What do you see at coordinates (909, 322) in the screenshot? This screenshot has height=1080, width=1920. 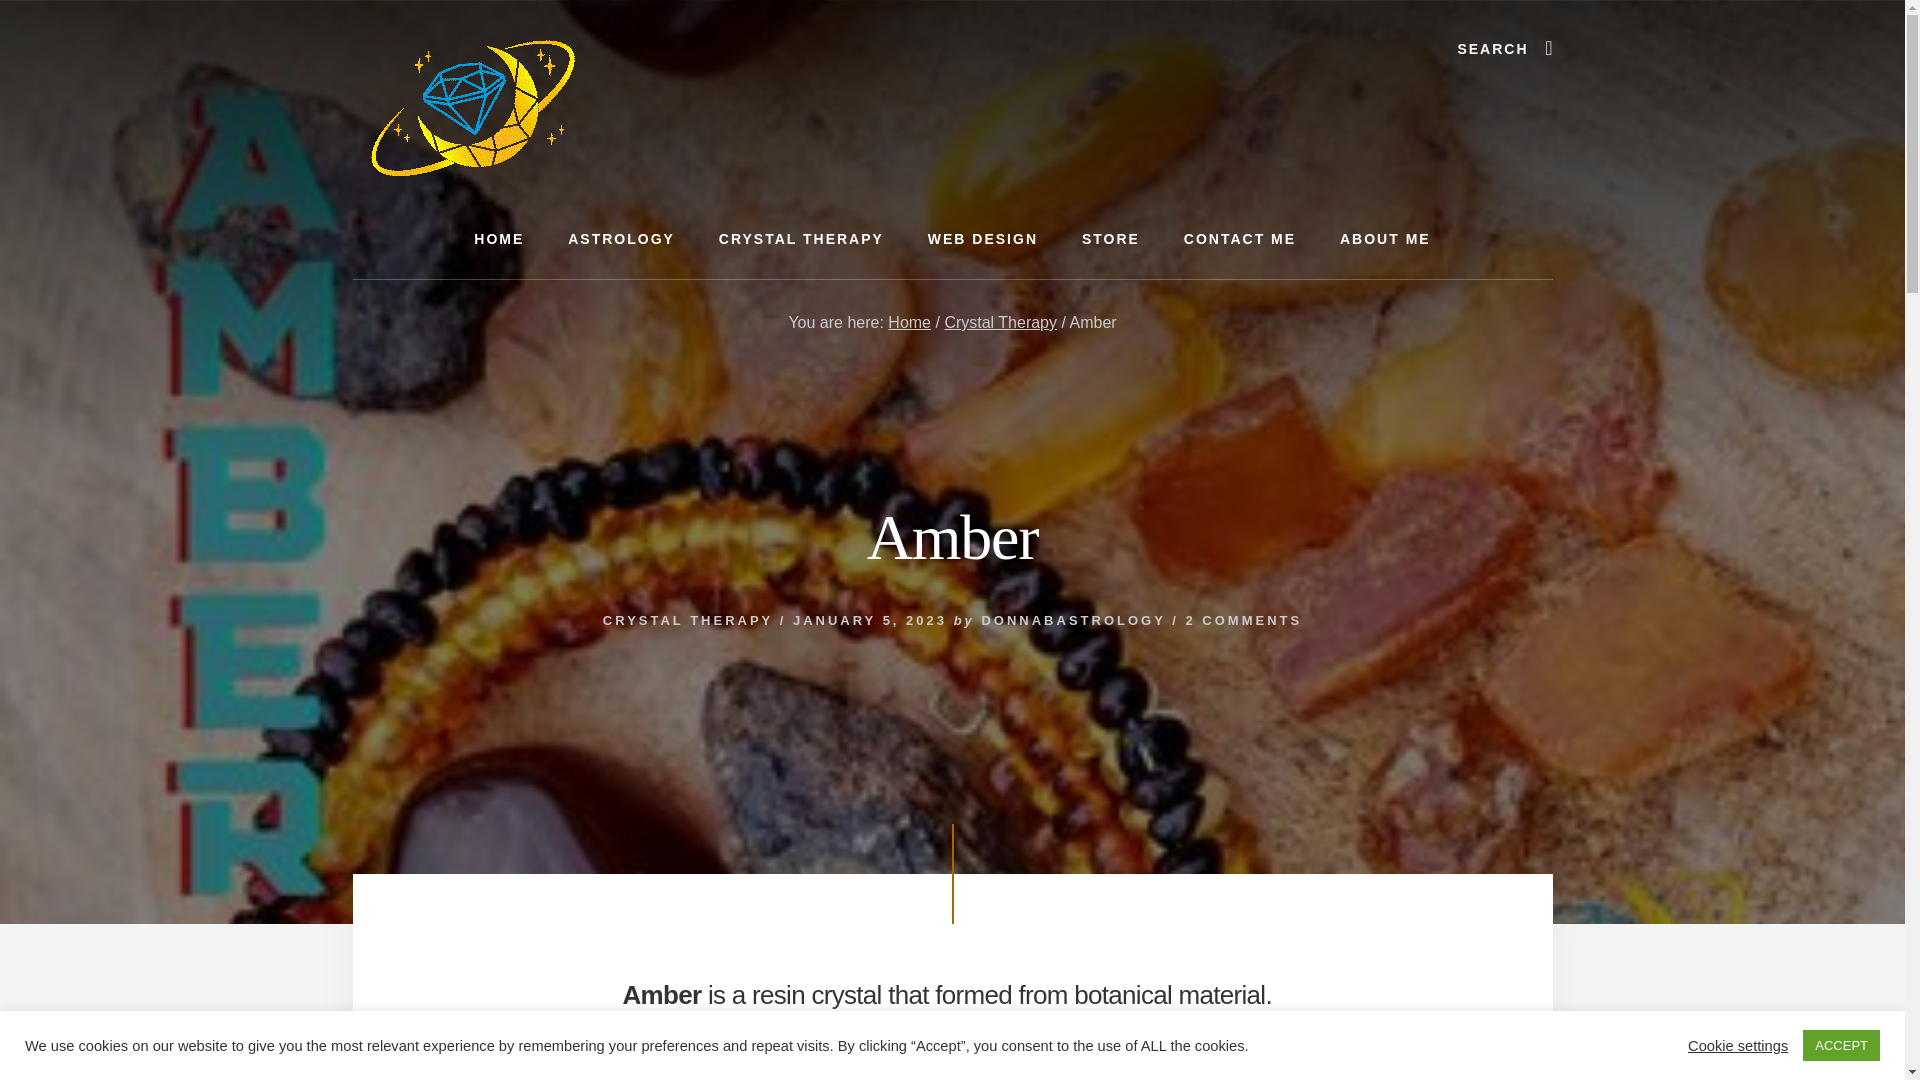 I see `Home` at bounding box center [909, 322].